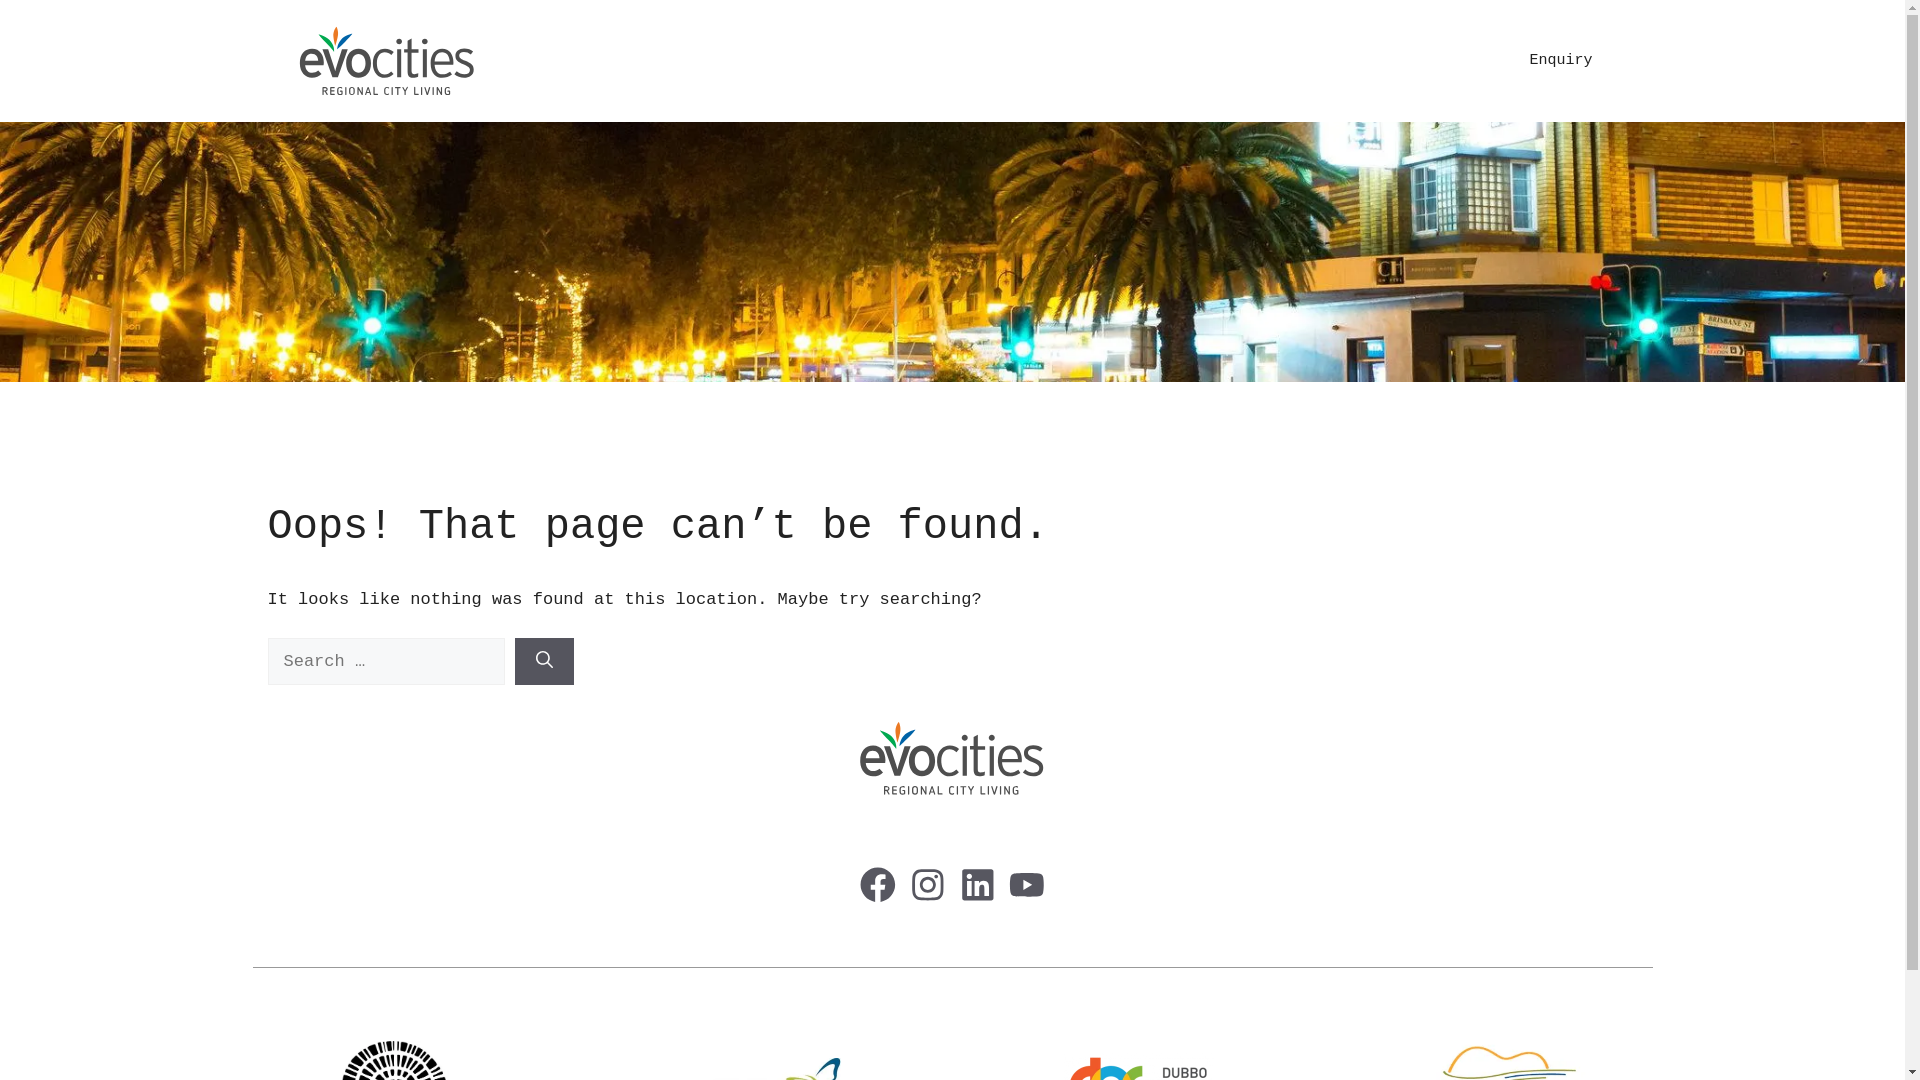 The height and width of the screenshot is (1080, 1920). Describe the element at coordinates (1560, 61) in the screenshot. I see `Enquiry` at that location.